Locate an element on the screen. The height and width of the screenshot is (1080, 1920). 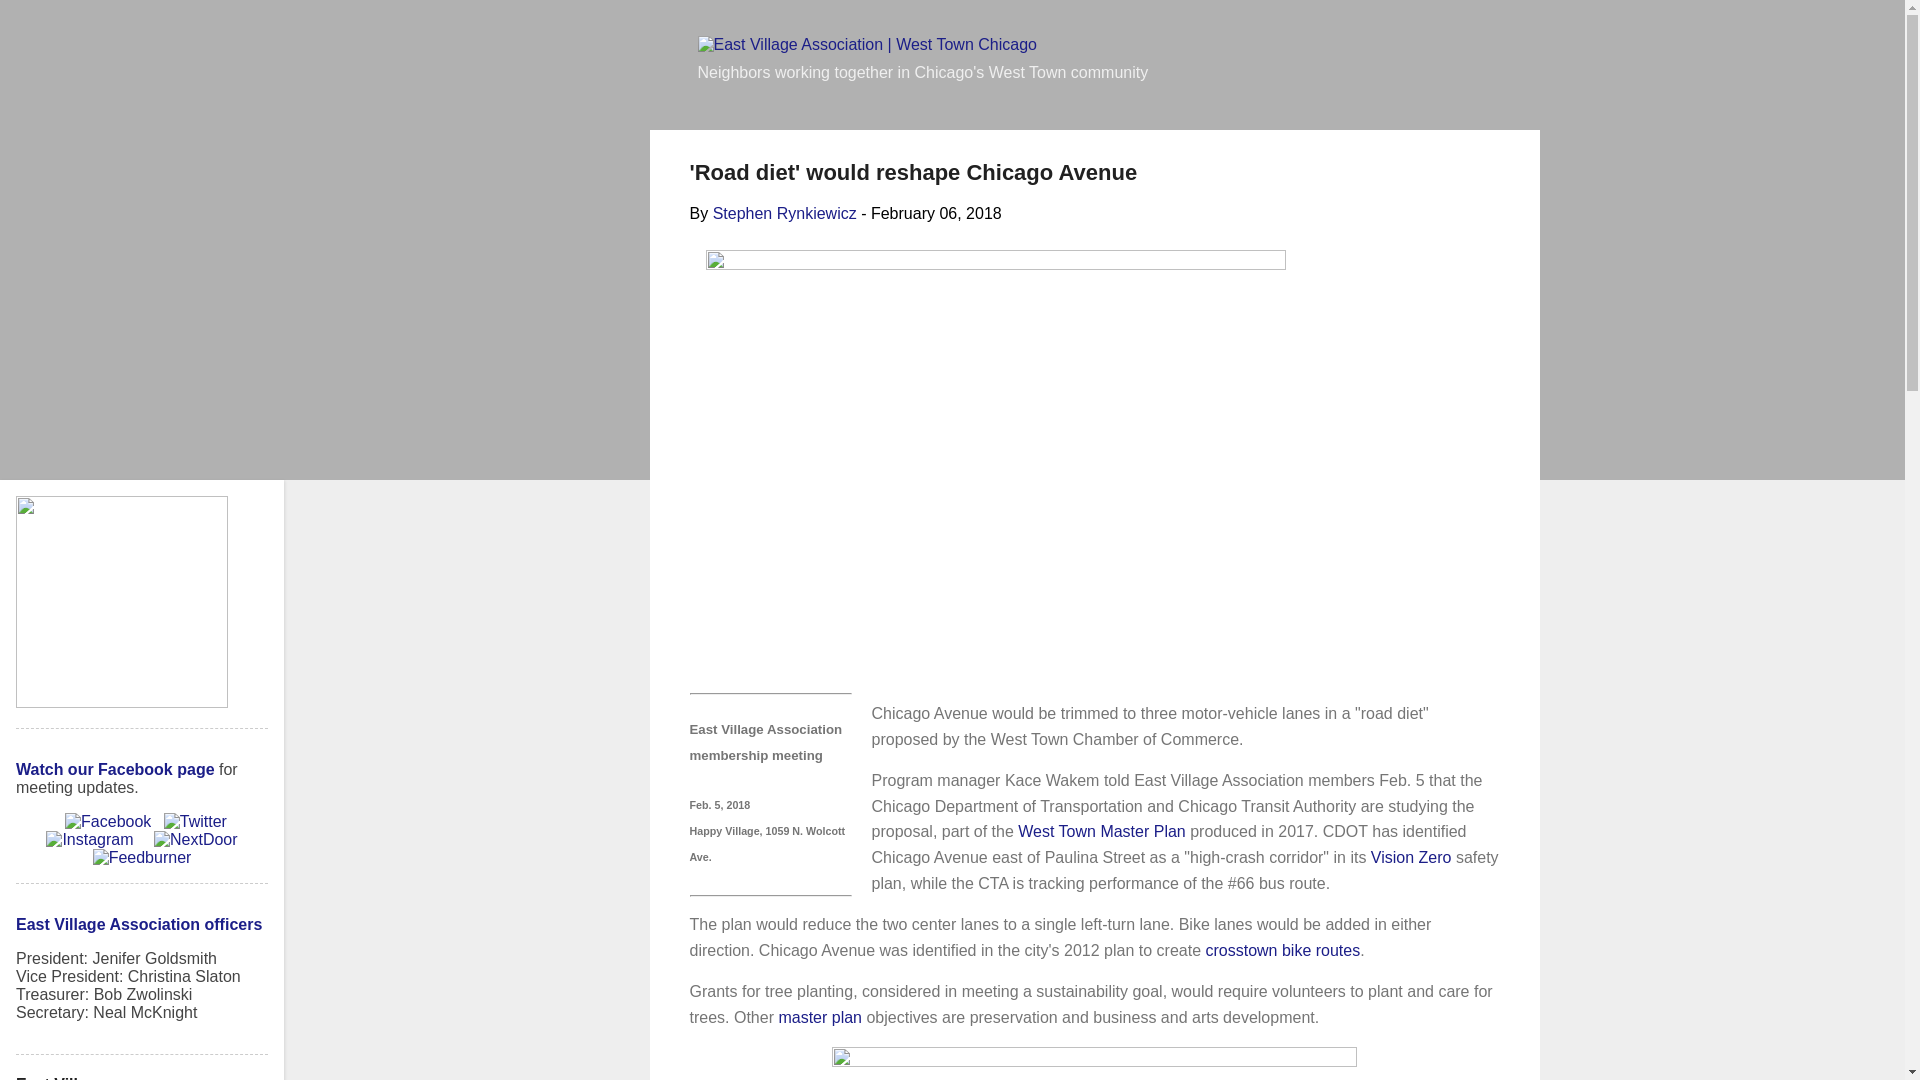
author profile is located at coordinates (784, 214).